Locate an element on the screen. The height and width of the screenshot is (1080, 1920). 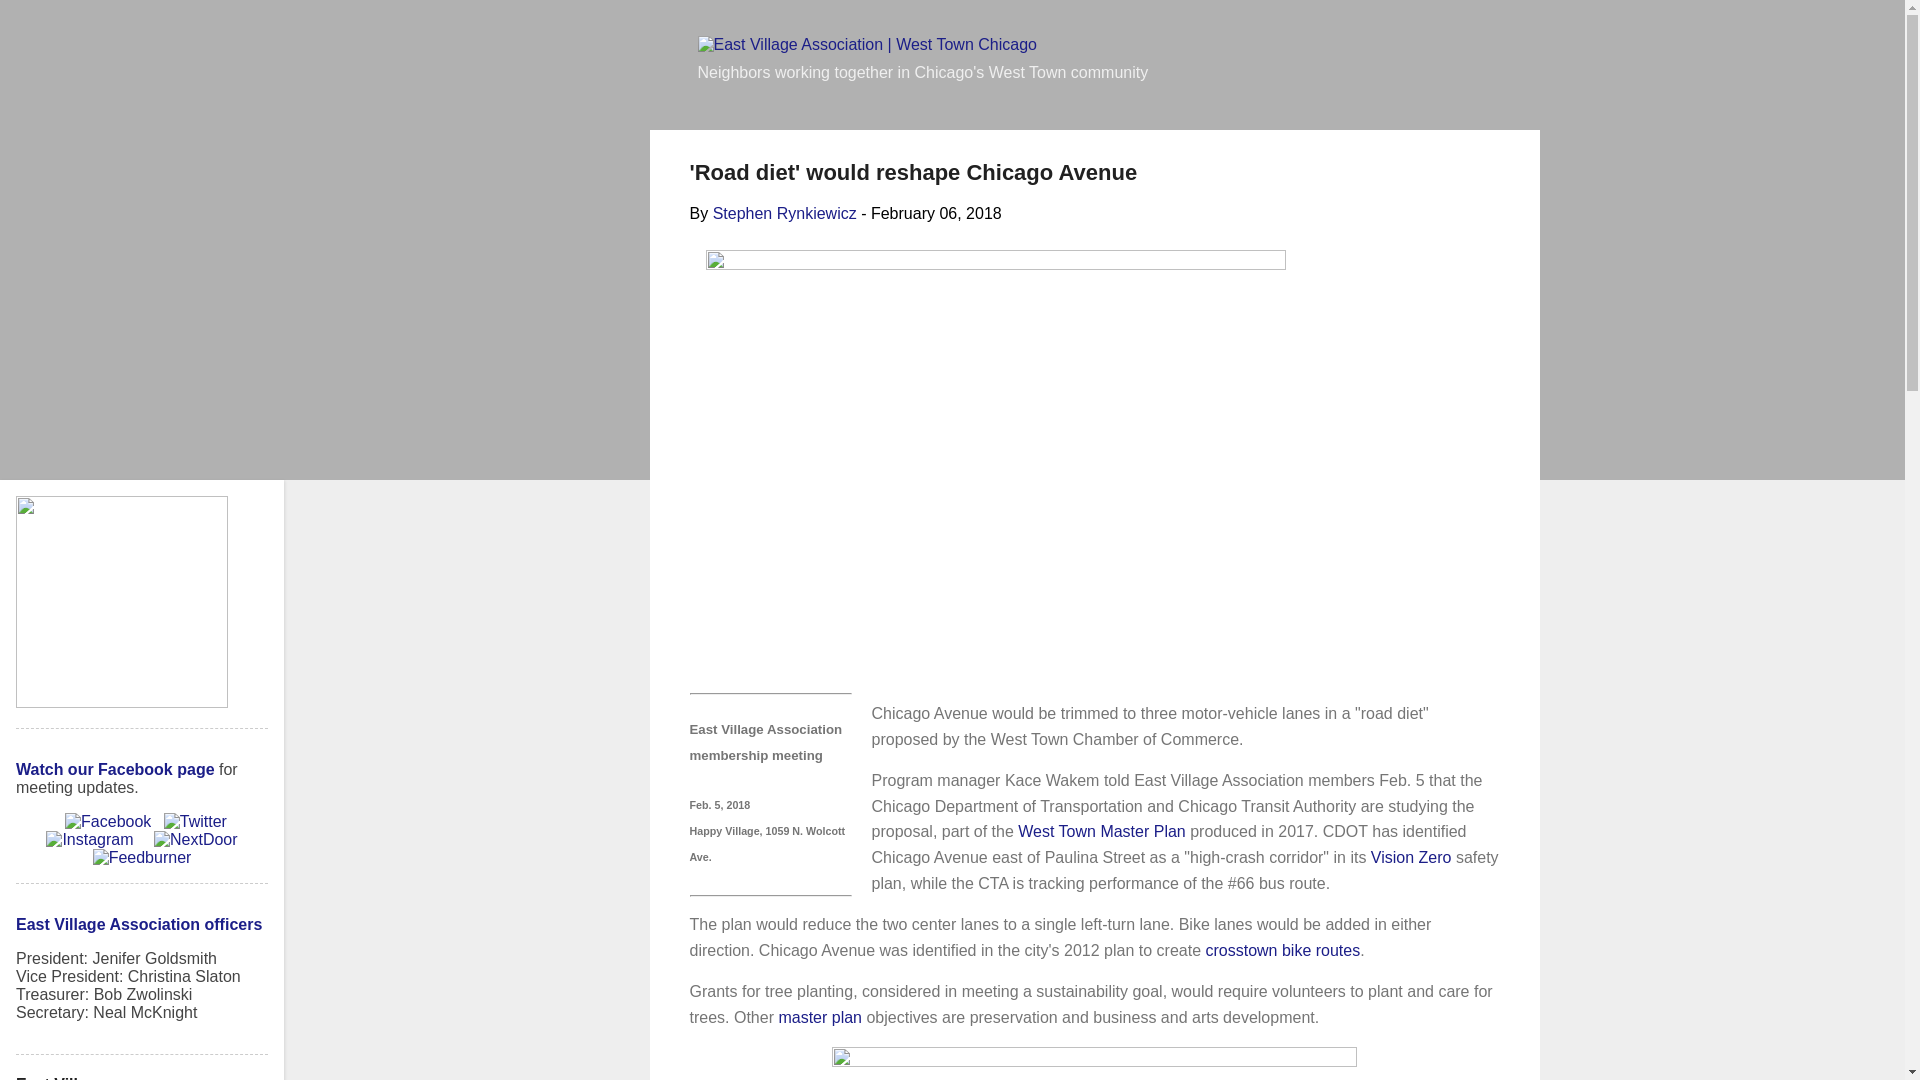
author profile is located at coordinates (784, 214).